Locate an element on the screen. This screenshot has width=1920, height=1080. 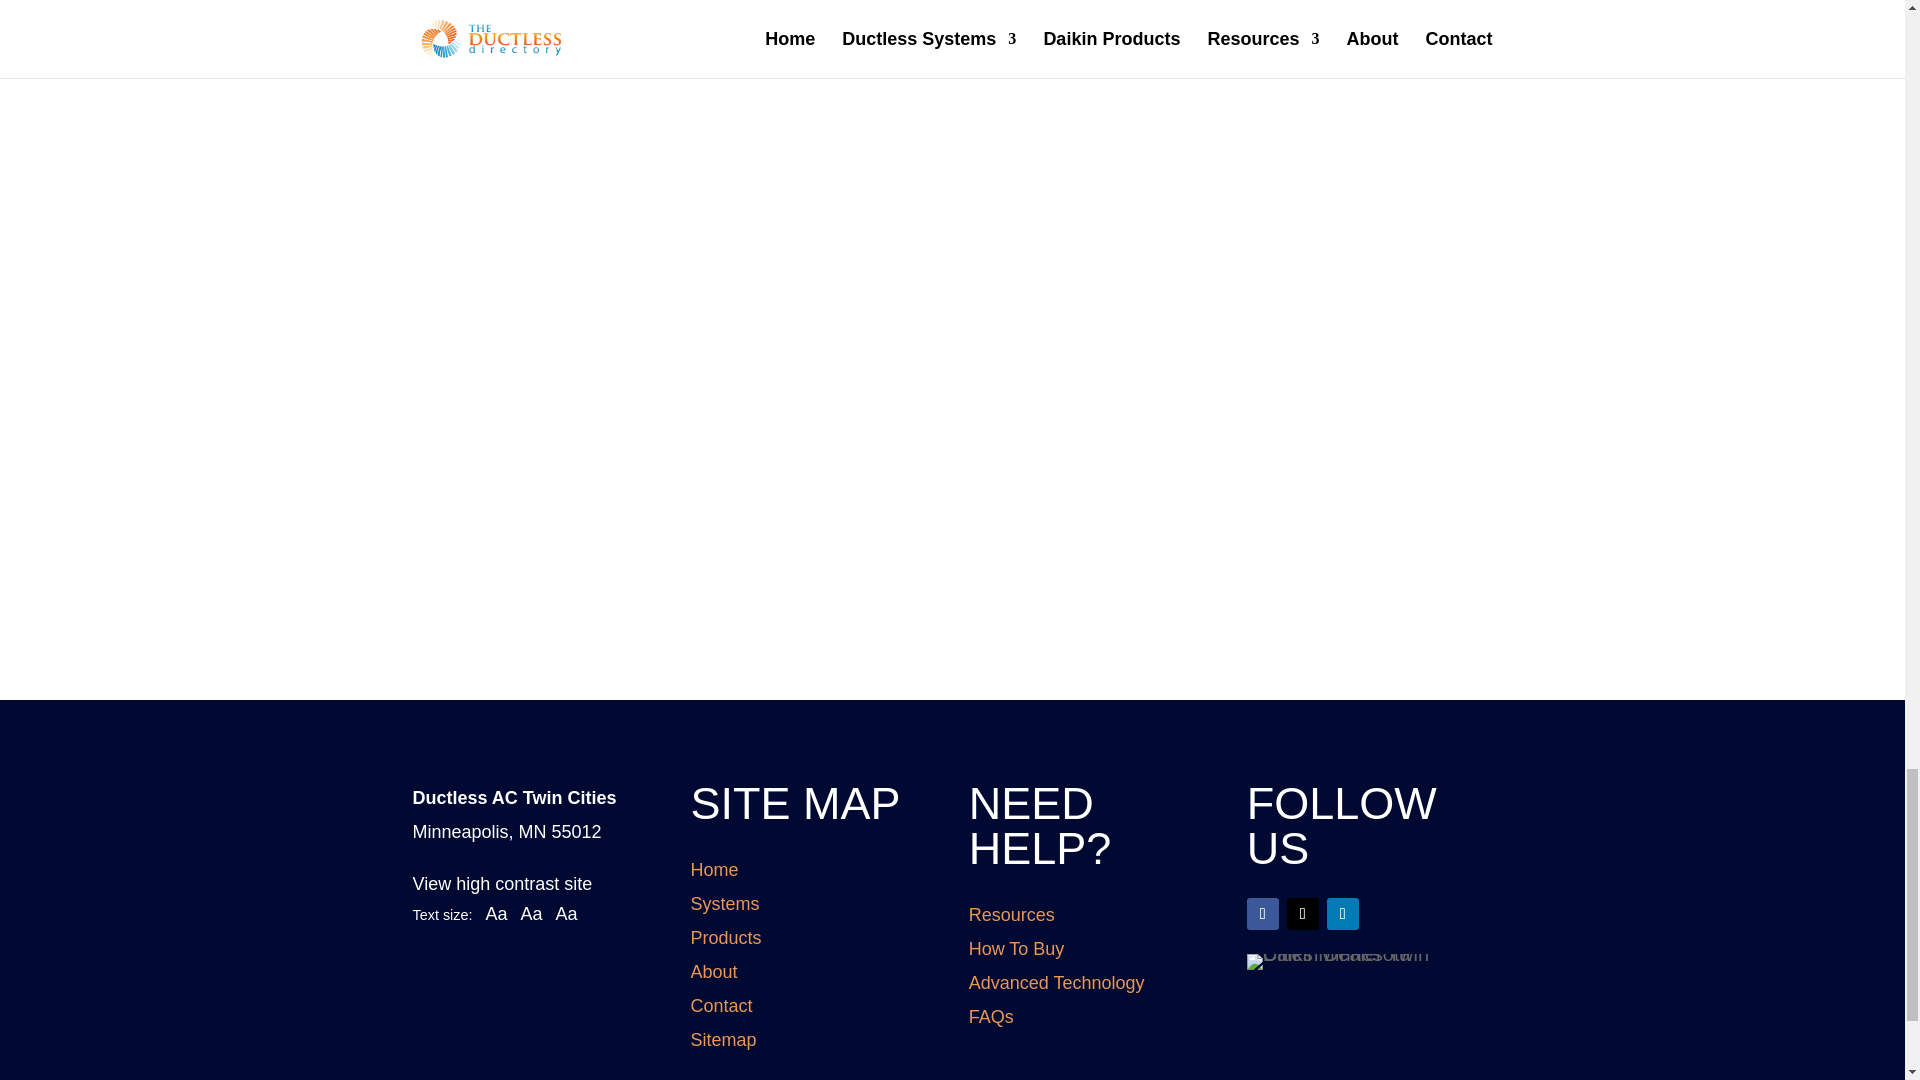
About is located at coordinates (714, 972).